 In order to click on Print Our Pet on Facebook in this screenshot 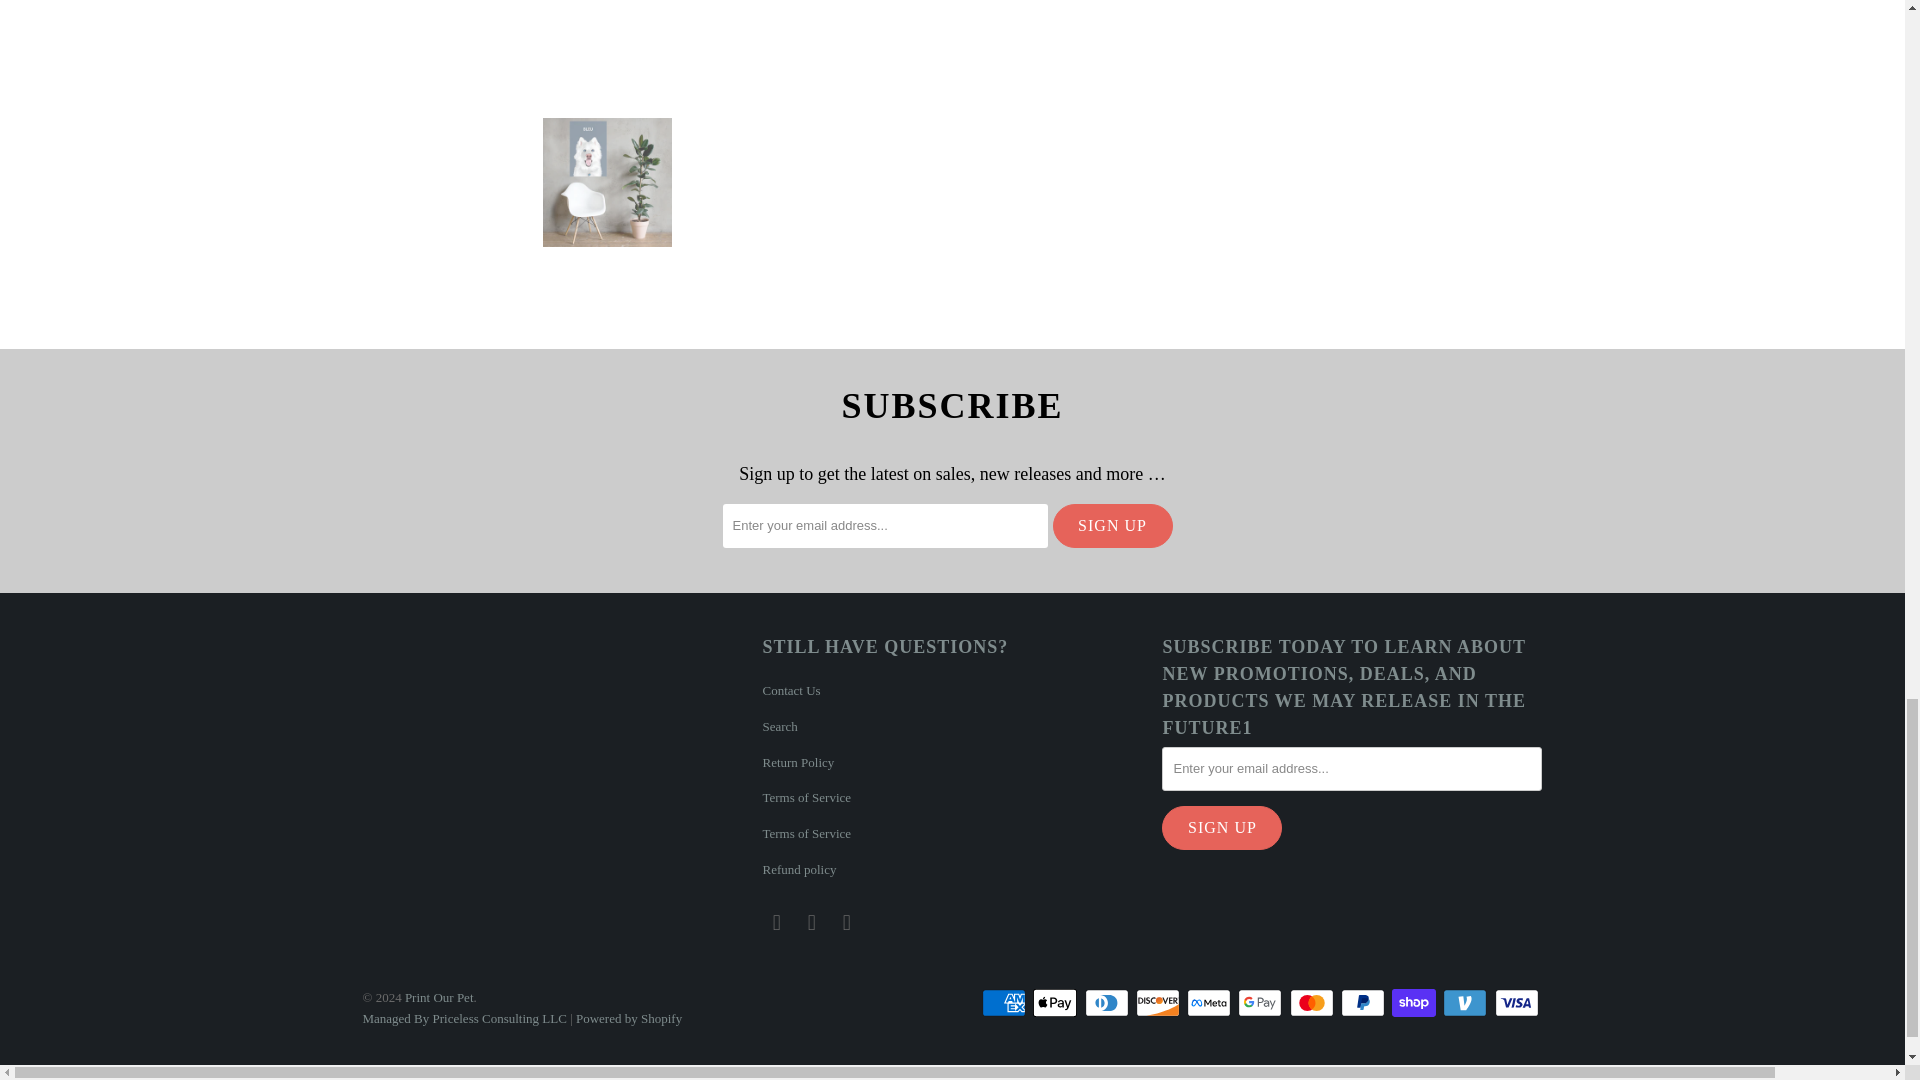, I will do `click(776, 923)`.